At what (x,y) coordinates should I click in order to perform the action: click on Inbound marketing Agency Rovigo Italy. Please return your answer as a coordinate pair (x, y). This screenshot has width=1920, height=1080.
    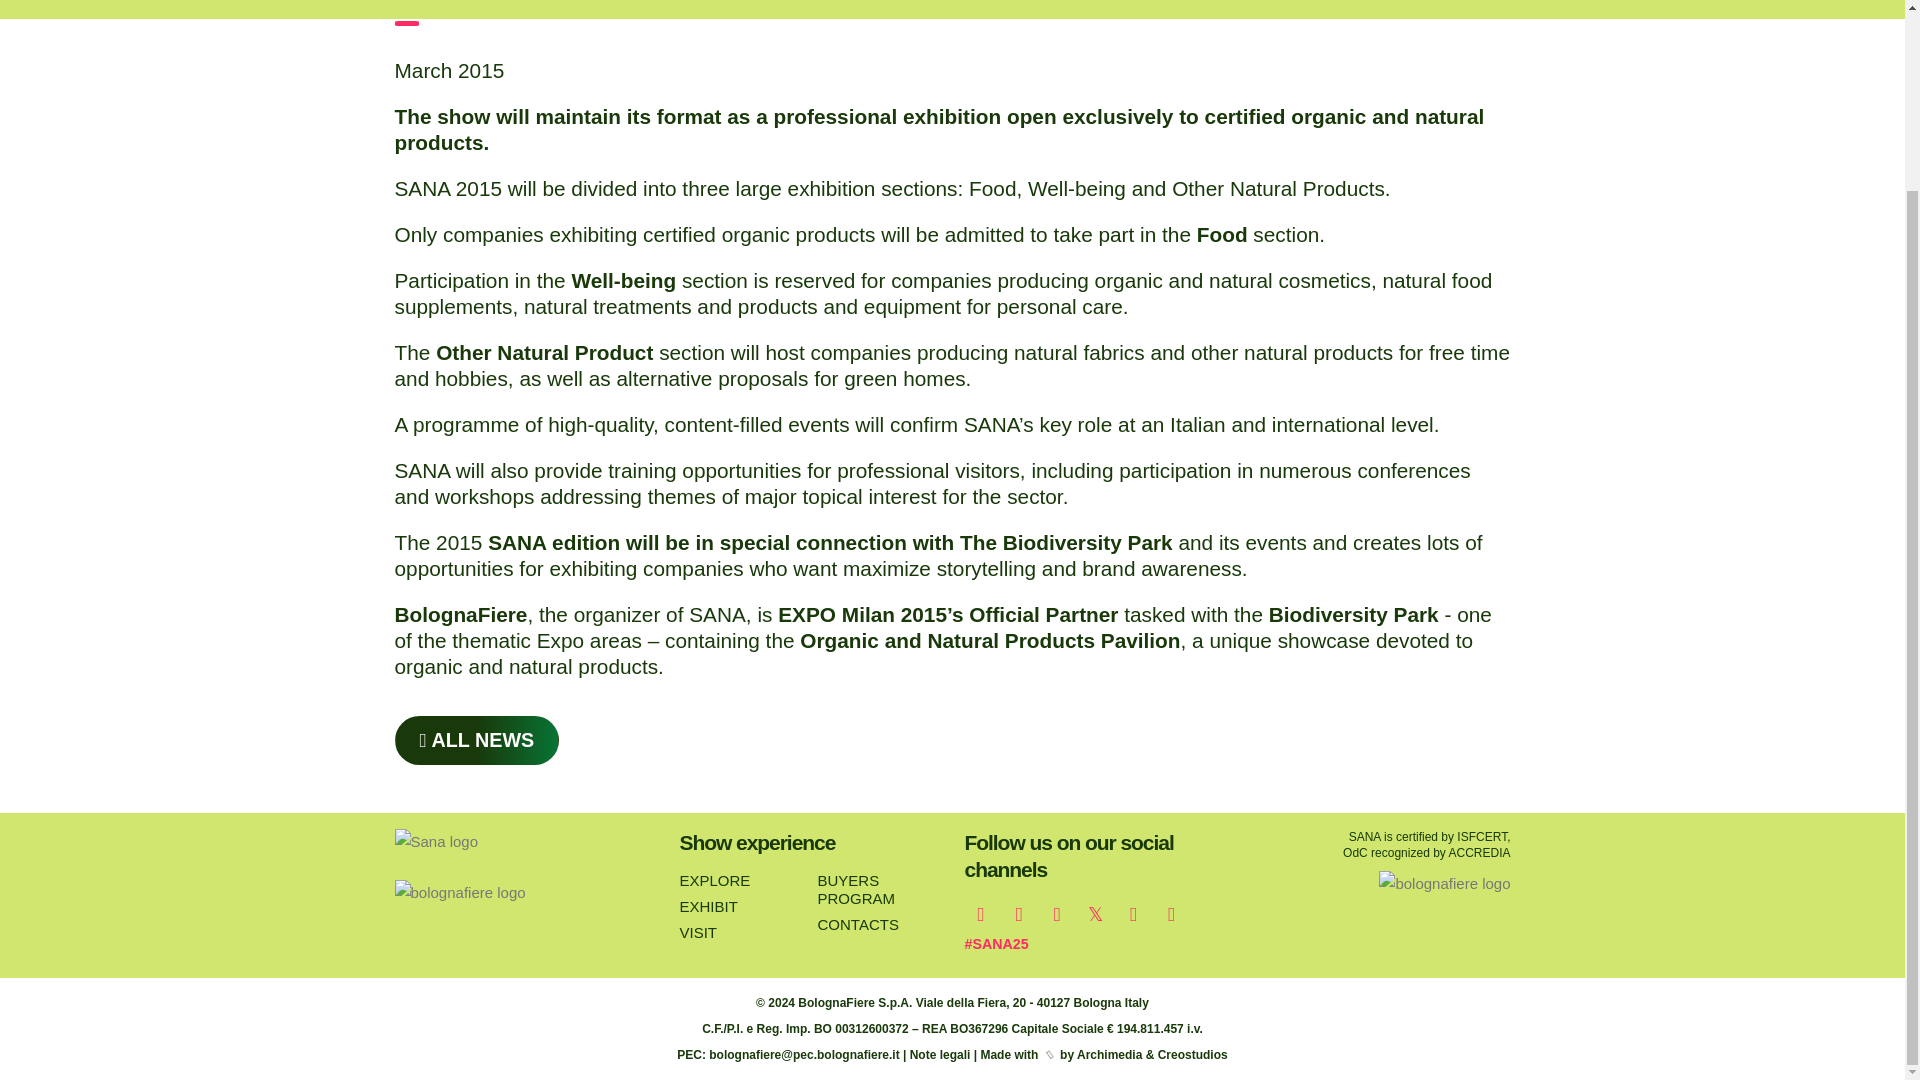
    Looking at the image, I should click on (1110, 1054).